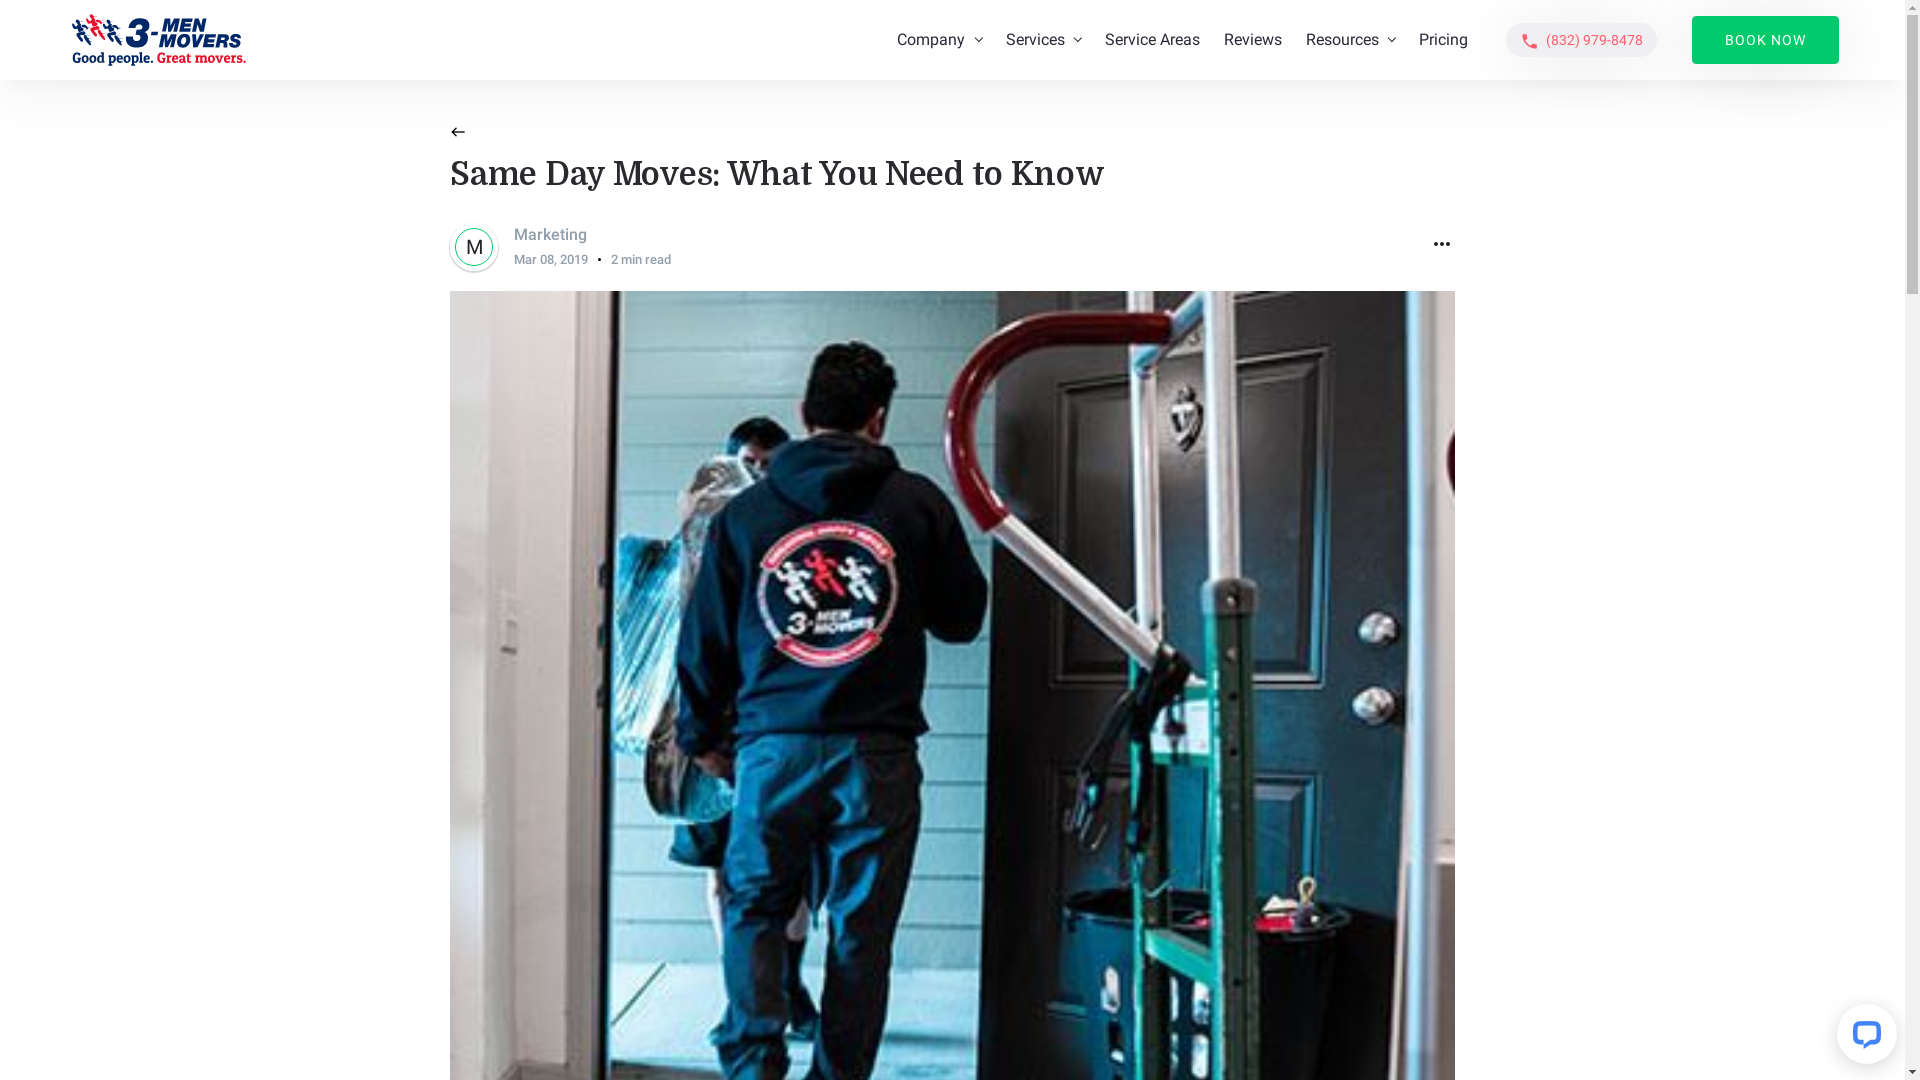  What do you see at coordinates (550, 234) in the screenshot?
I see `Marketing` at bounding box center [550, 234].